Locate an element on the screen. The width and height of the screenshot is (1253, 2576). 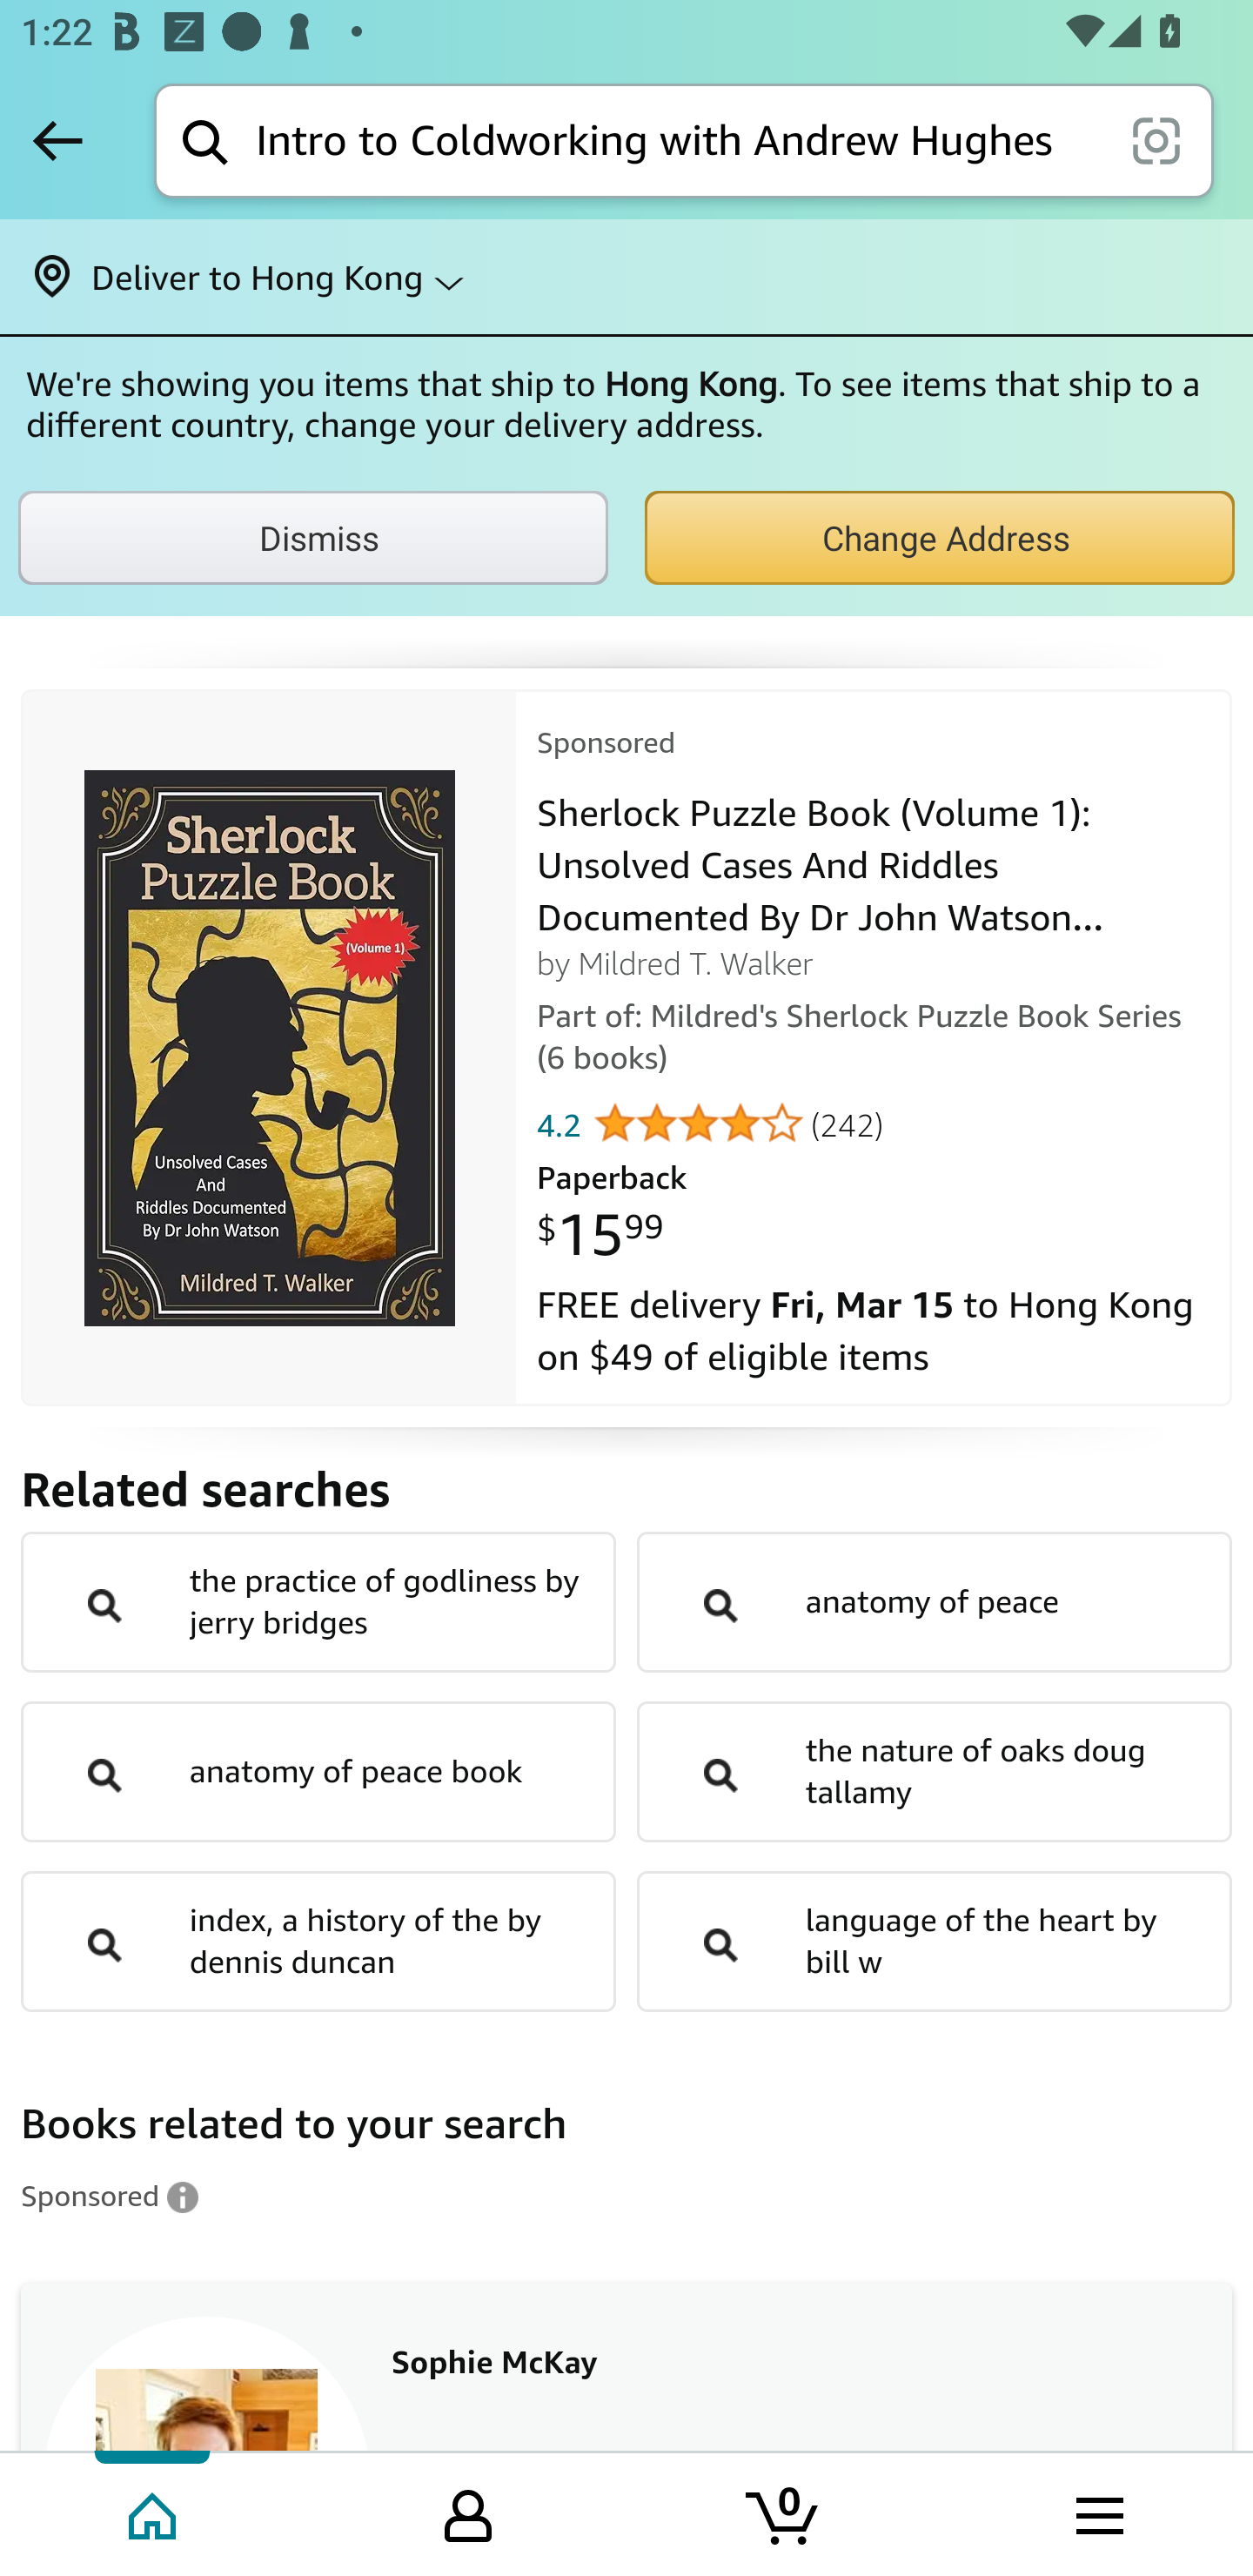
scan it is located at coordinates (1156, 139).